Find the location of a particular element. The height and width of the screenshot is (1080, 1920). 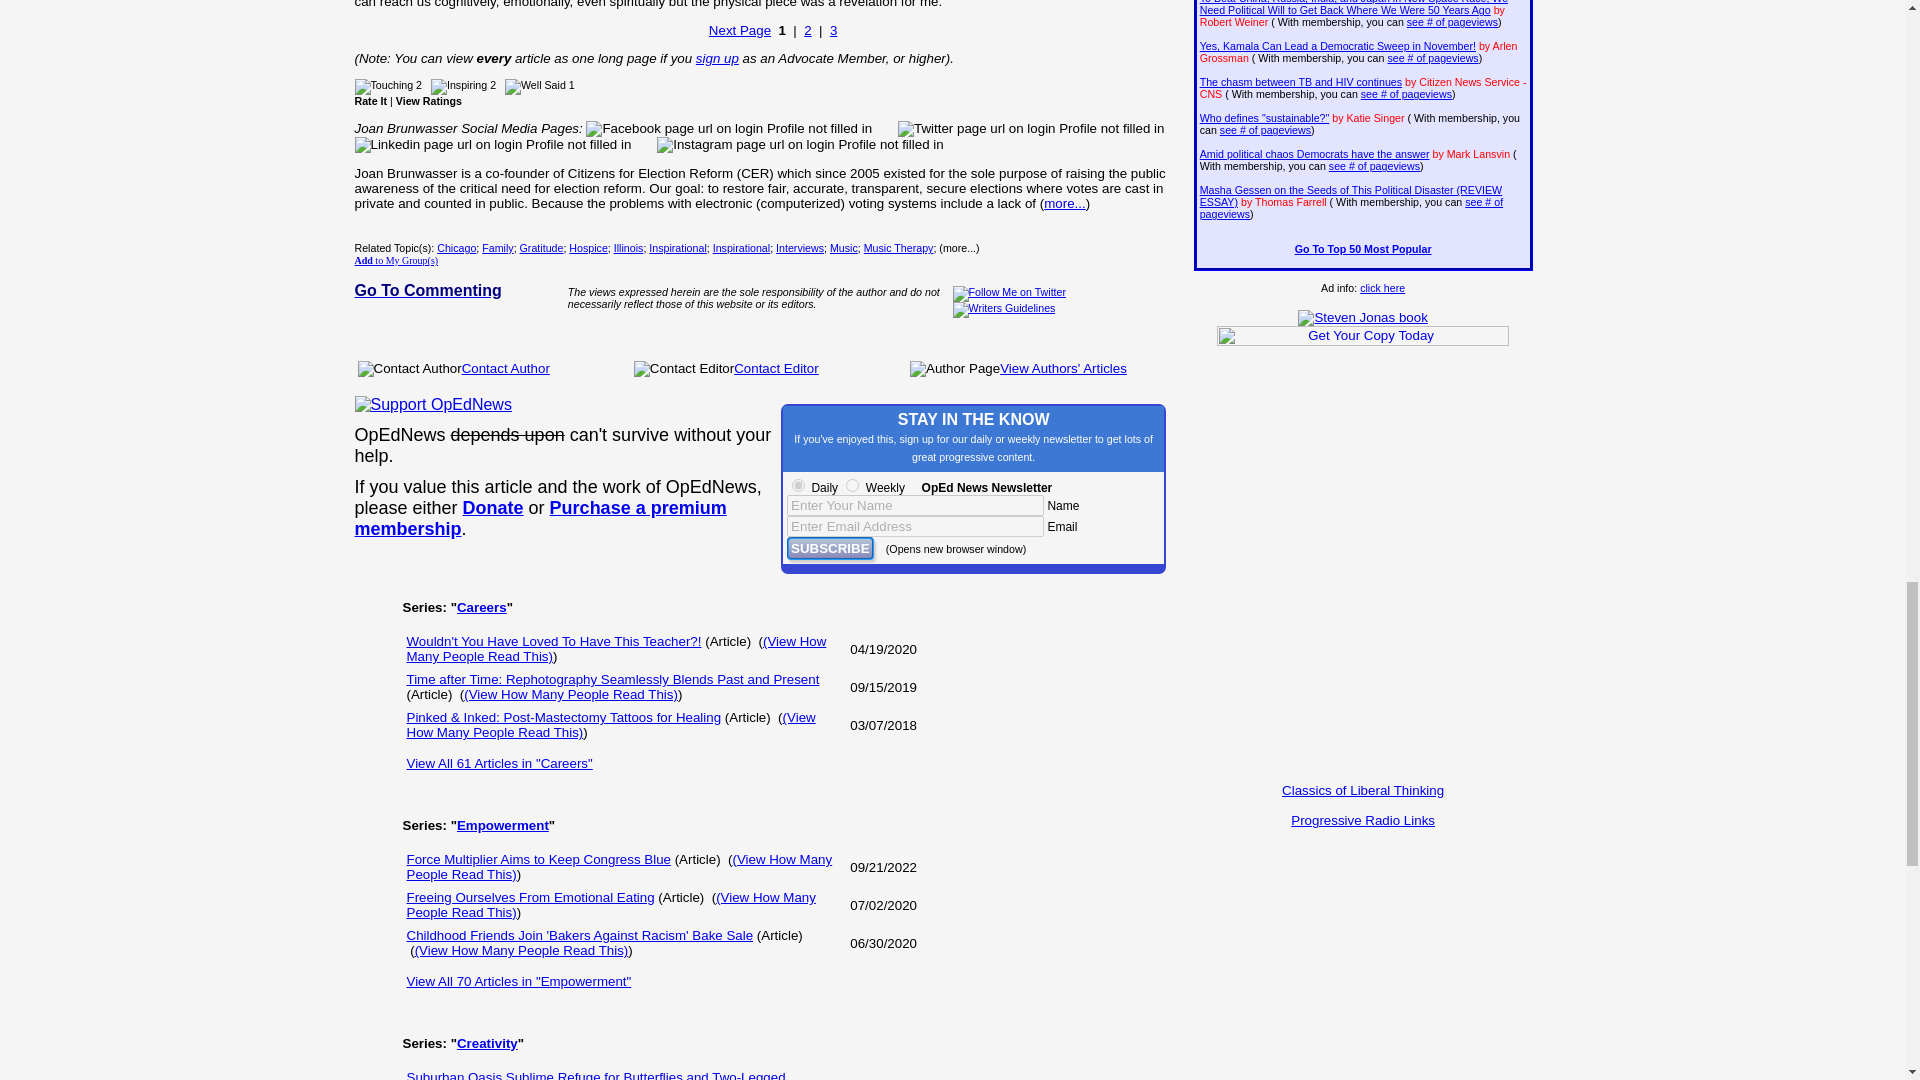

Enter Your Name is located at coordinates (916, 505).